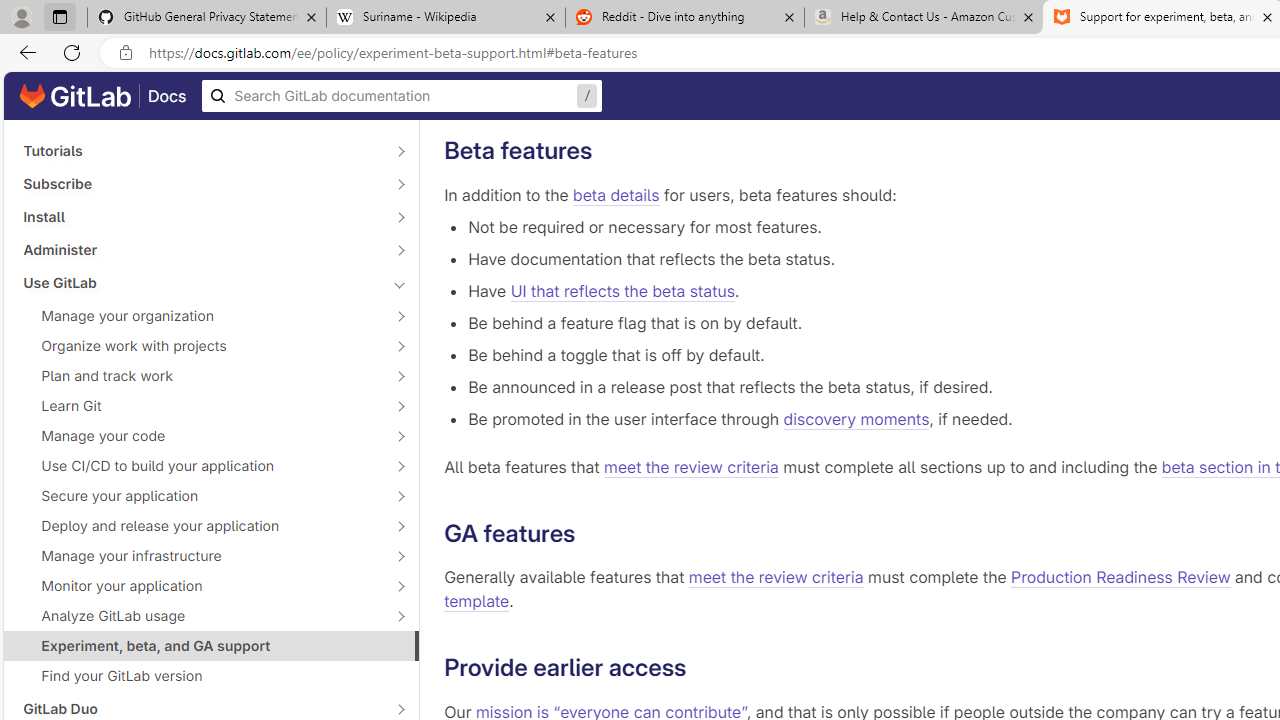  Describe the element at coordinates (776, 578) in the screenshot. I see `meet the review criteria` at that location.